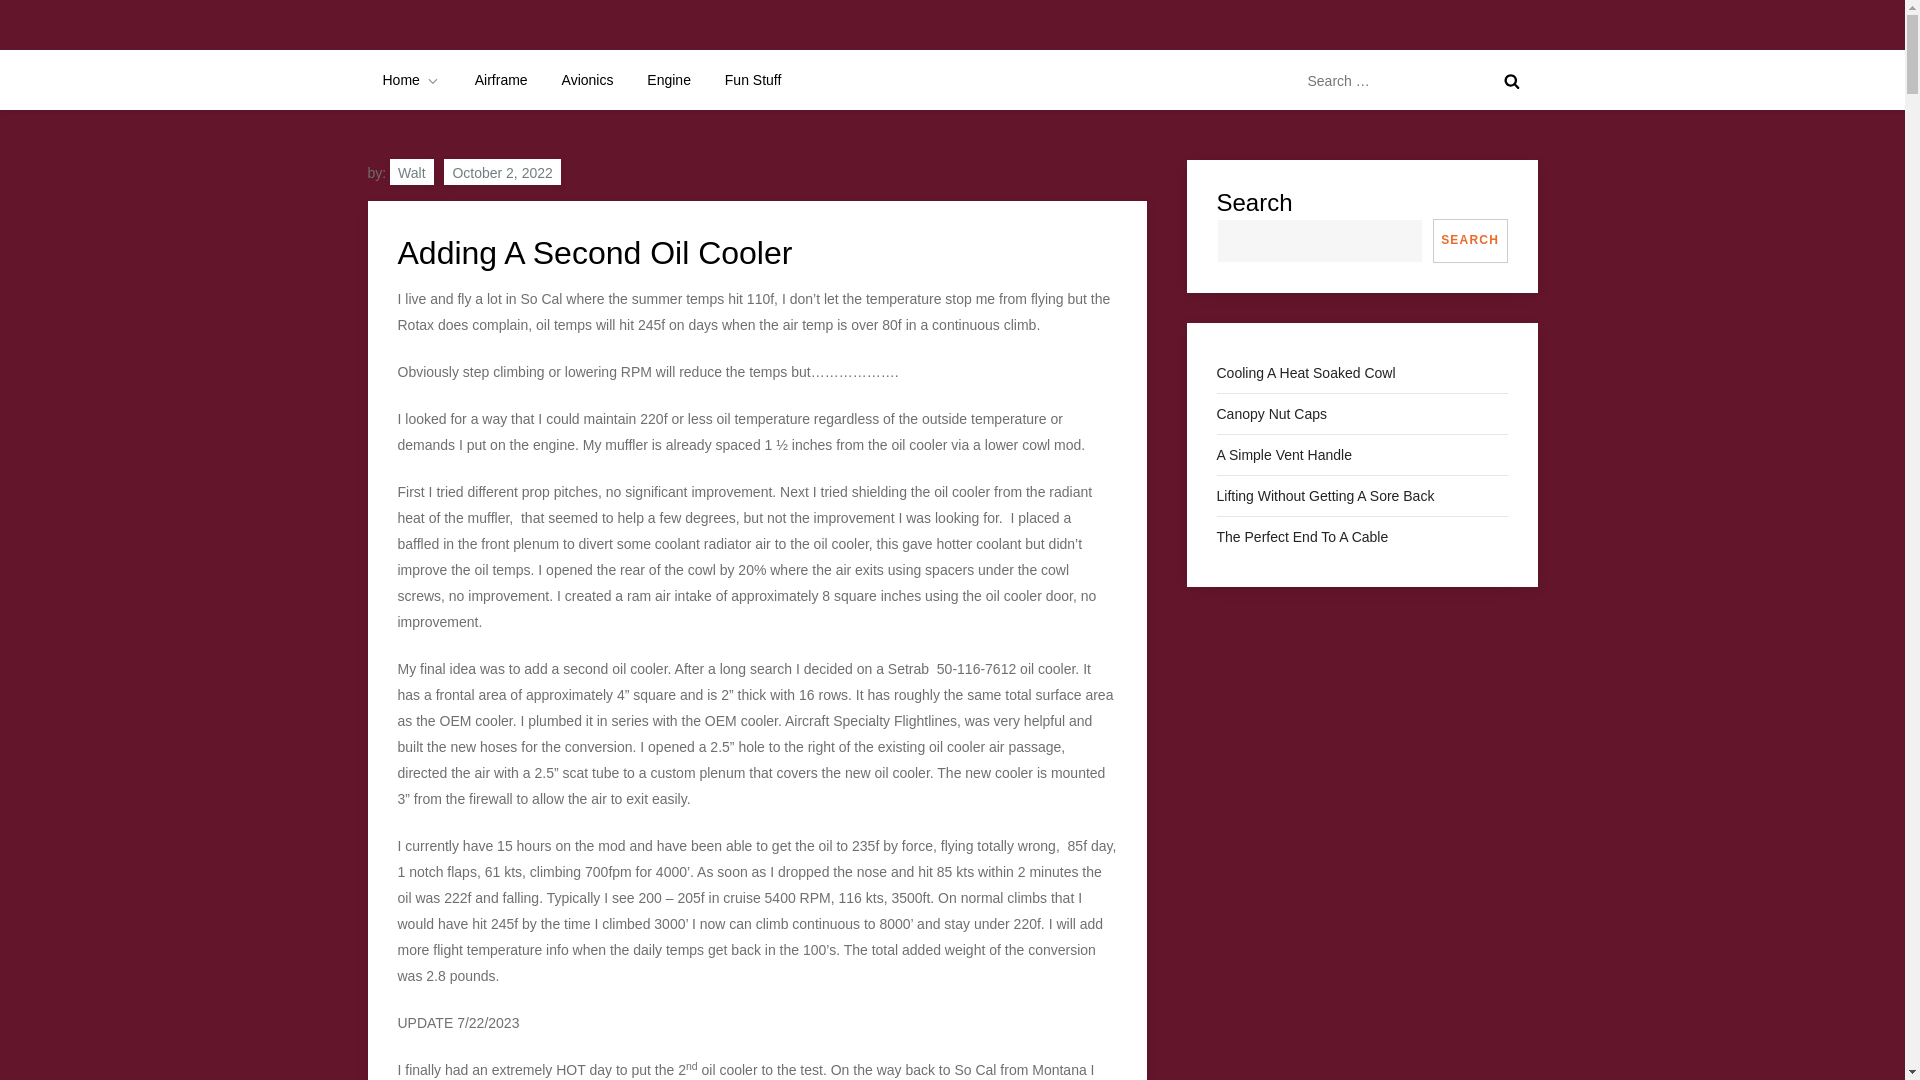  Describe the element at coordinates (1470, 241) in the screenshot. I see `SEARCH` at that location.